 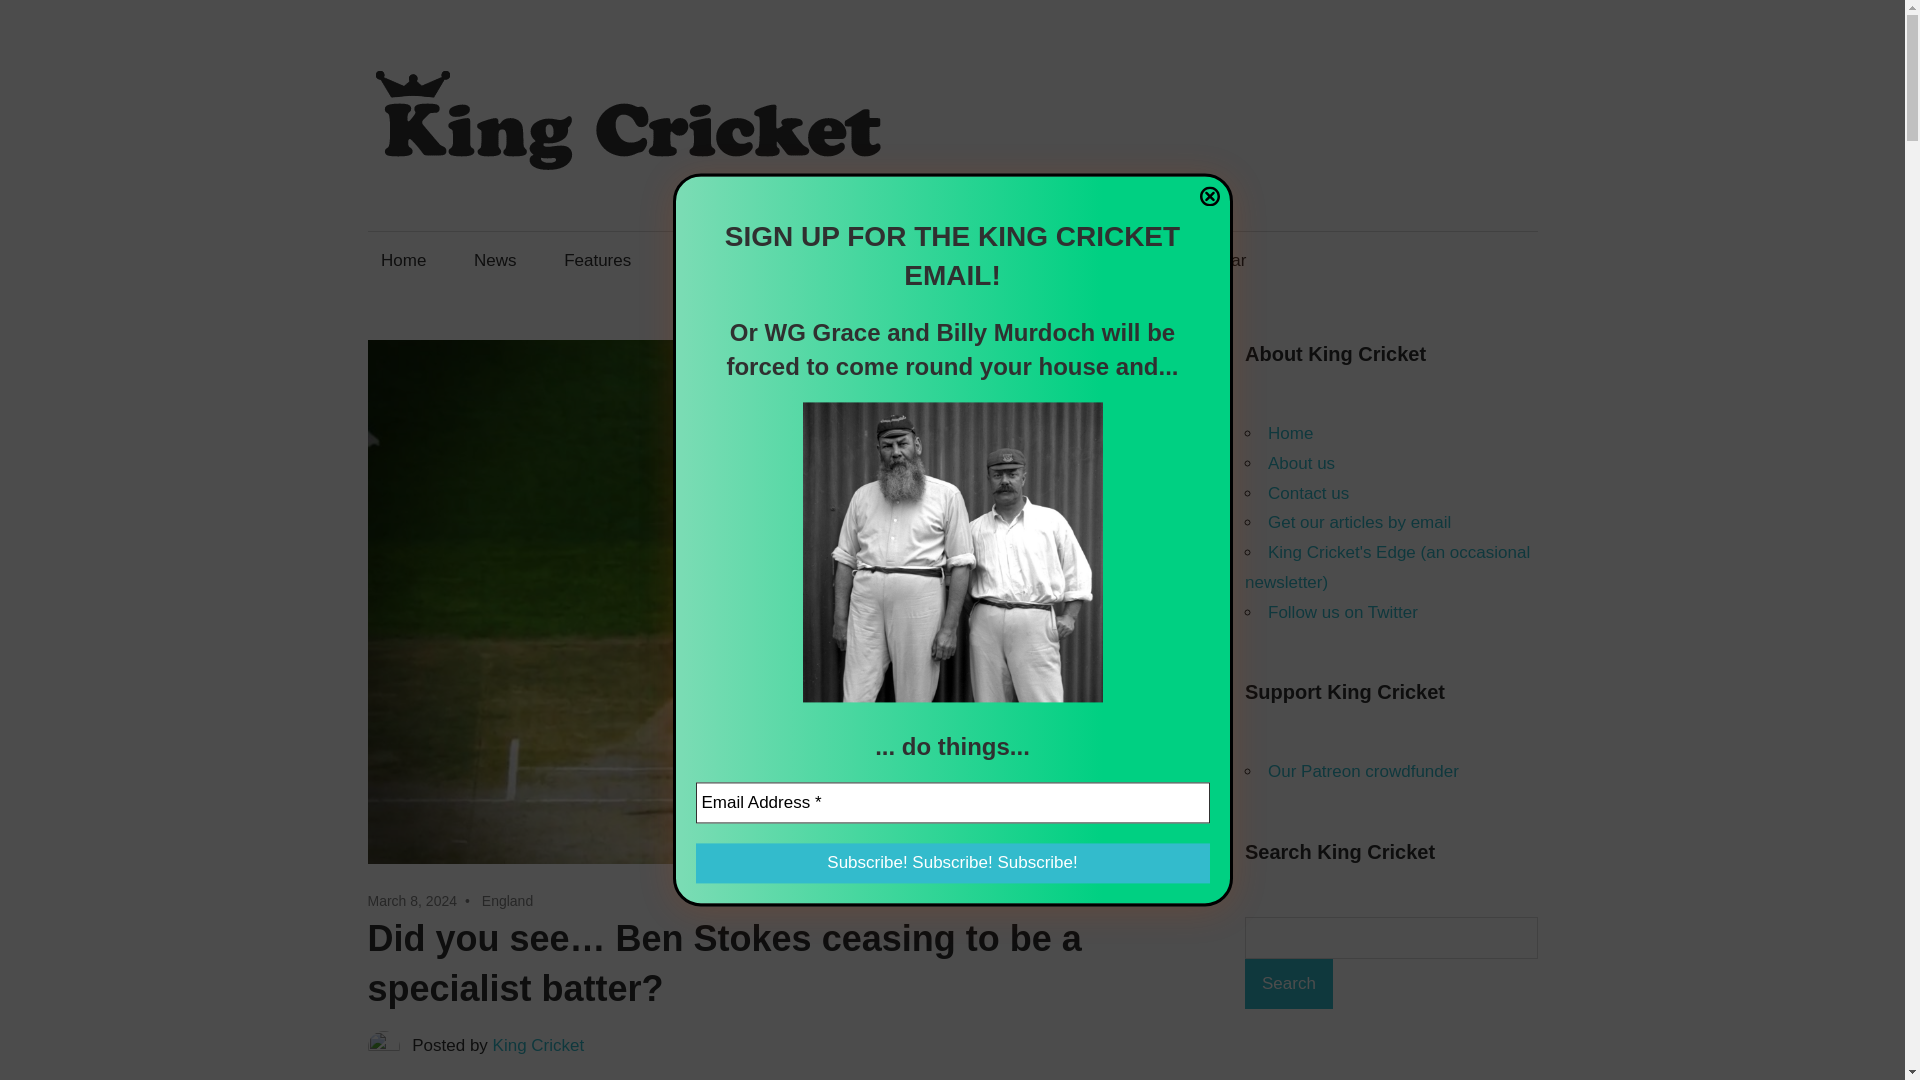 What do you see at coordinates (413, 901) in the screenshot?
I see `March 8, 2024` at bounding box center [413, 901].